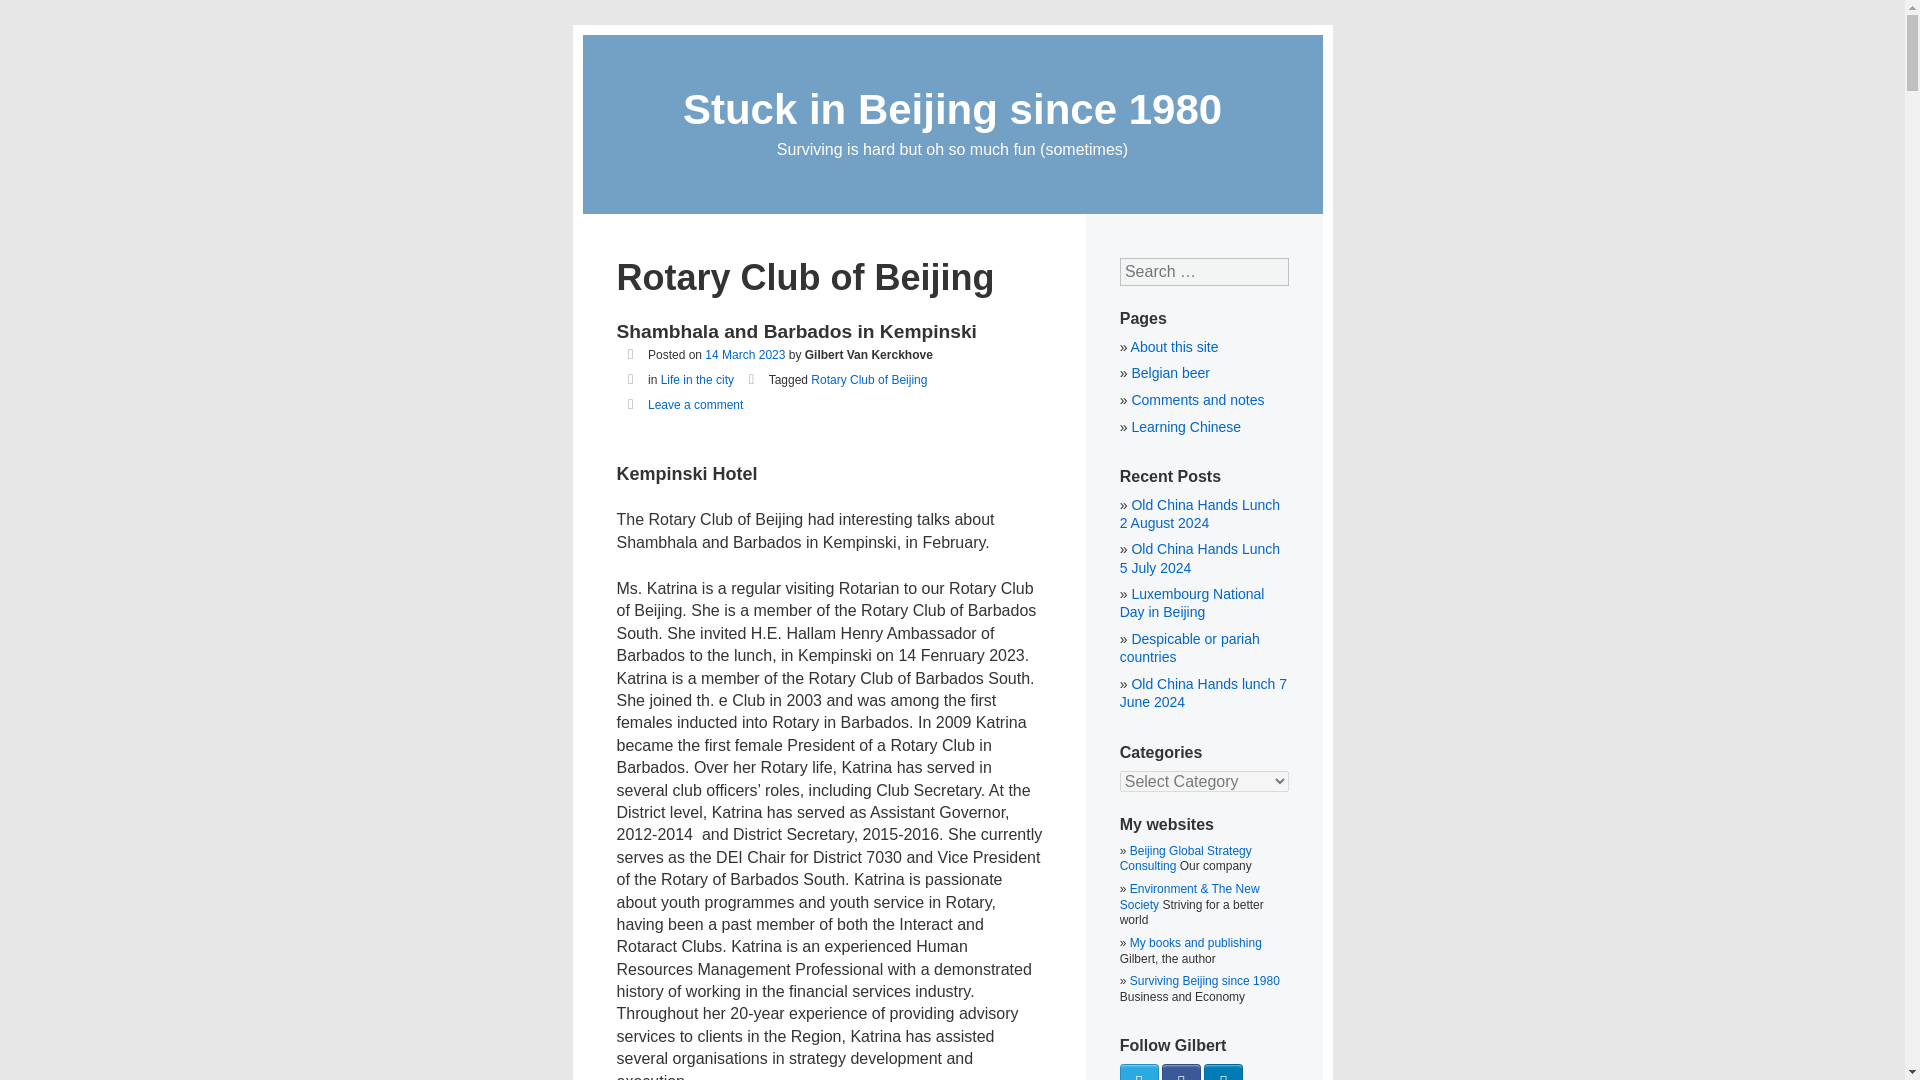  I want to click on Stuck in Beijing since 1980, so click(952, 109).